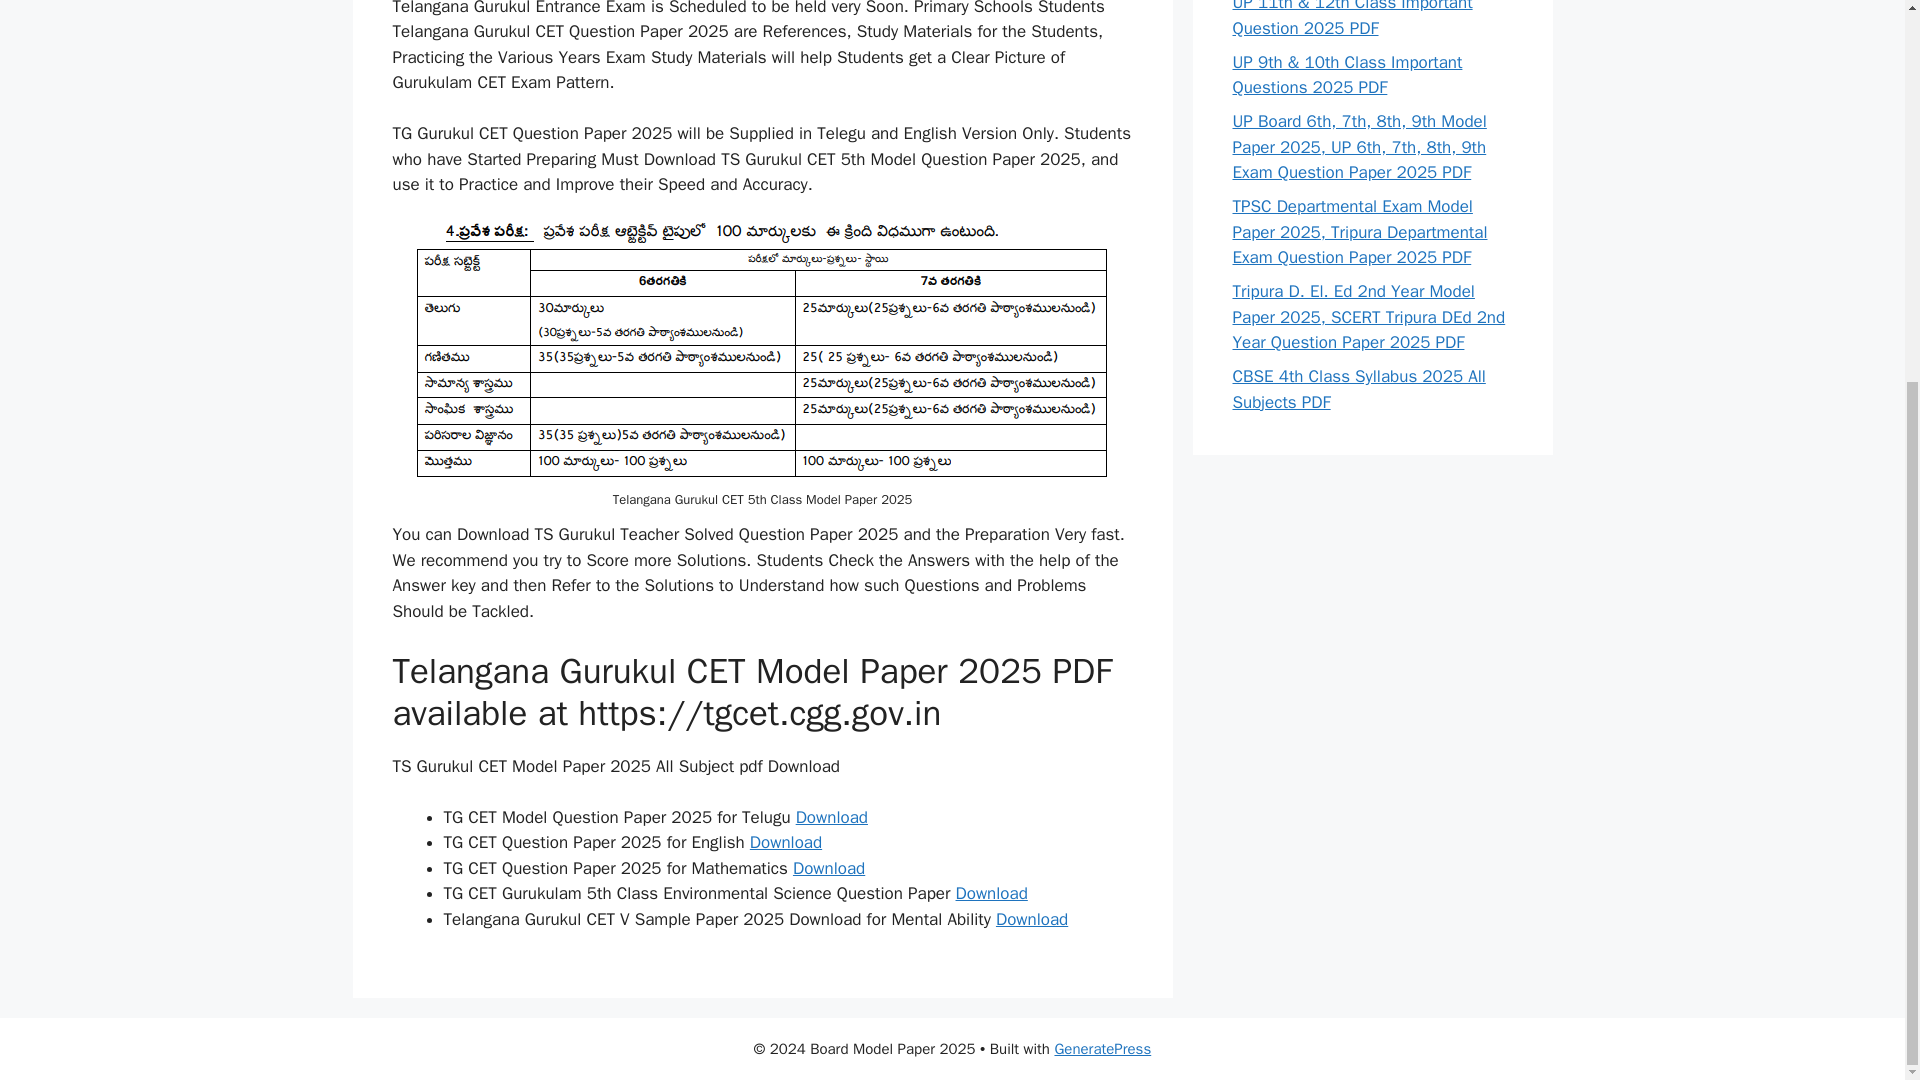  I want to click on Download, so click(1032, 919).